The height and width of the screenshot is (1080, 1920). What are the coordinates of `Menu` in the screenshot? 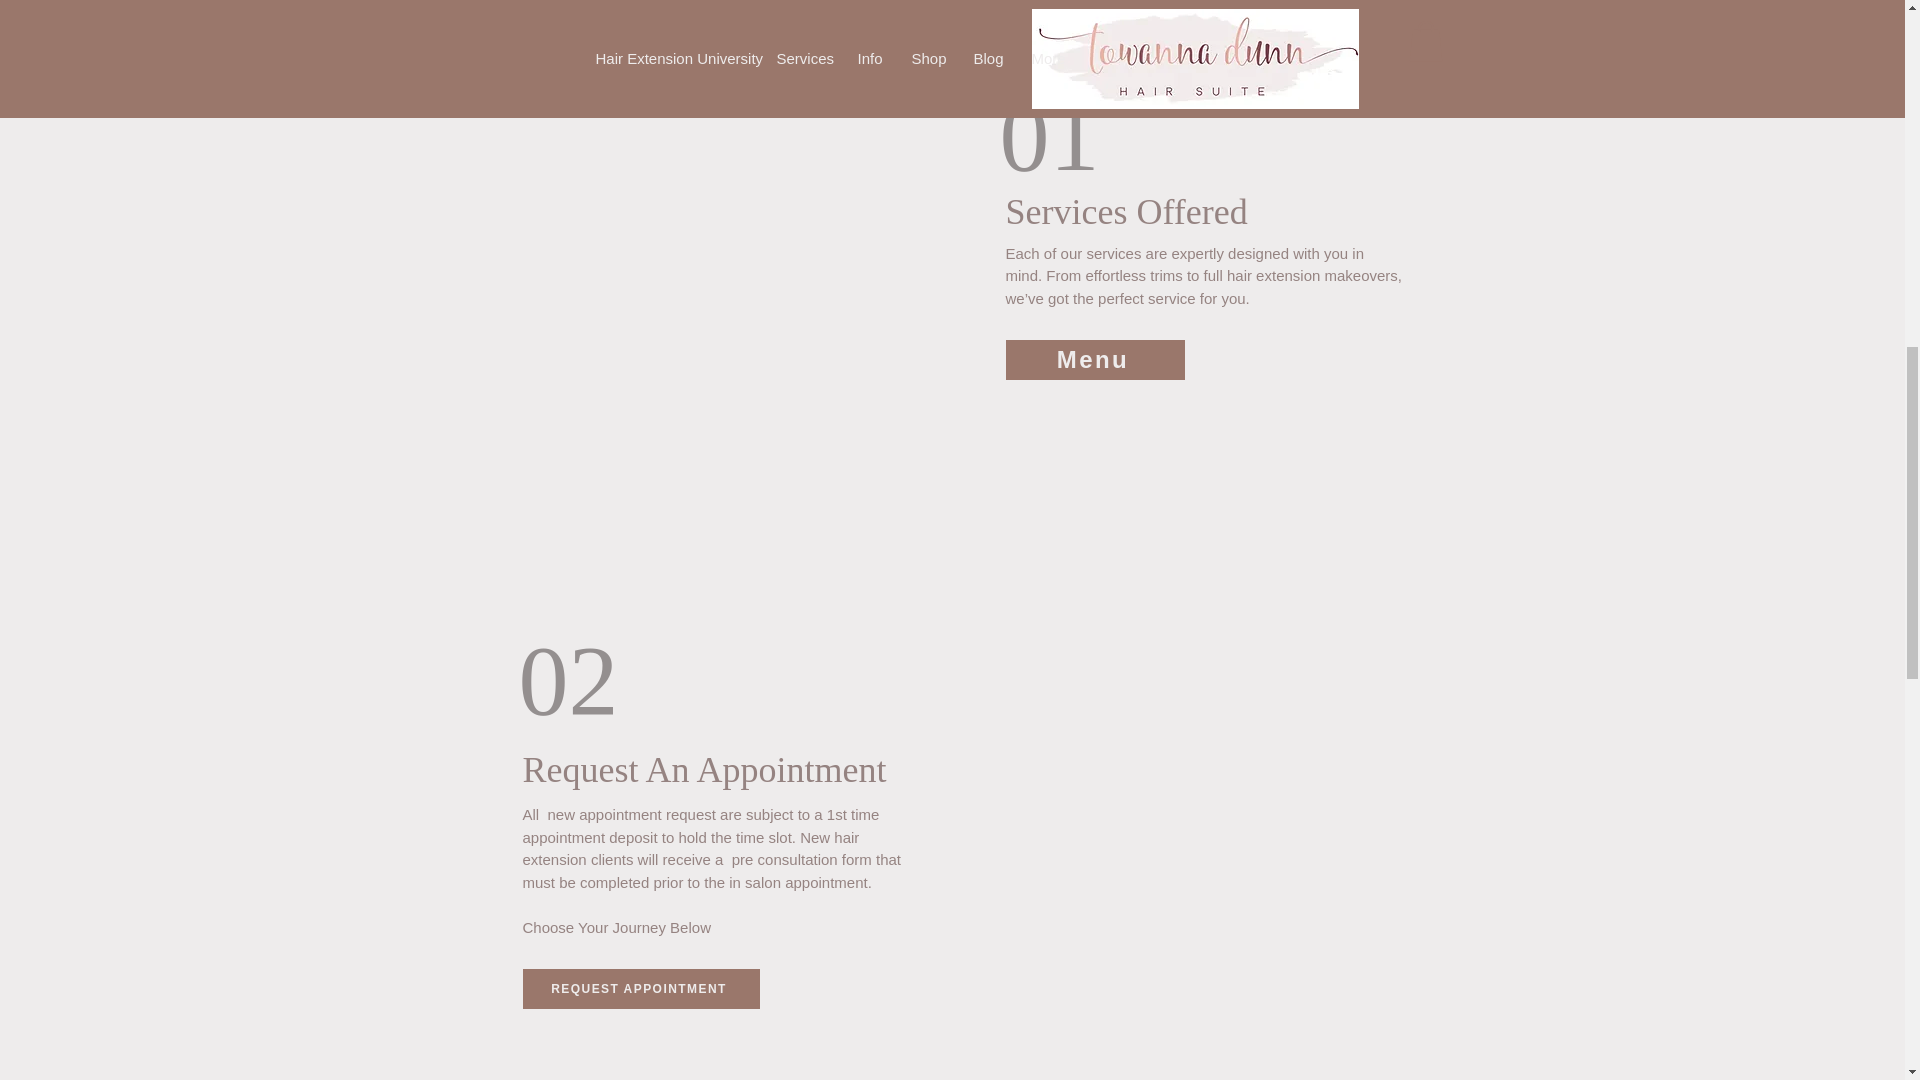 It's located at (1095, 360).